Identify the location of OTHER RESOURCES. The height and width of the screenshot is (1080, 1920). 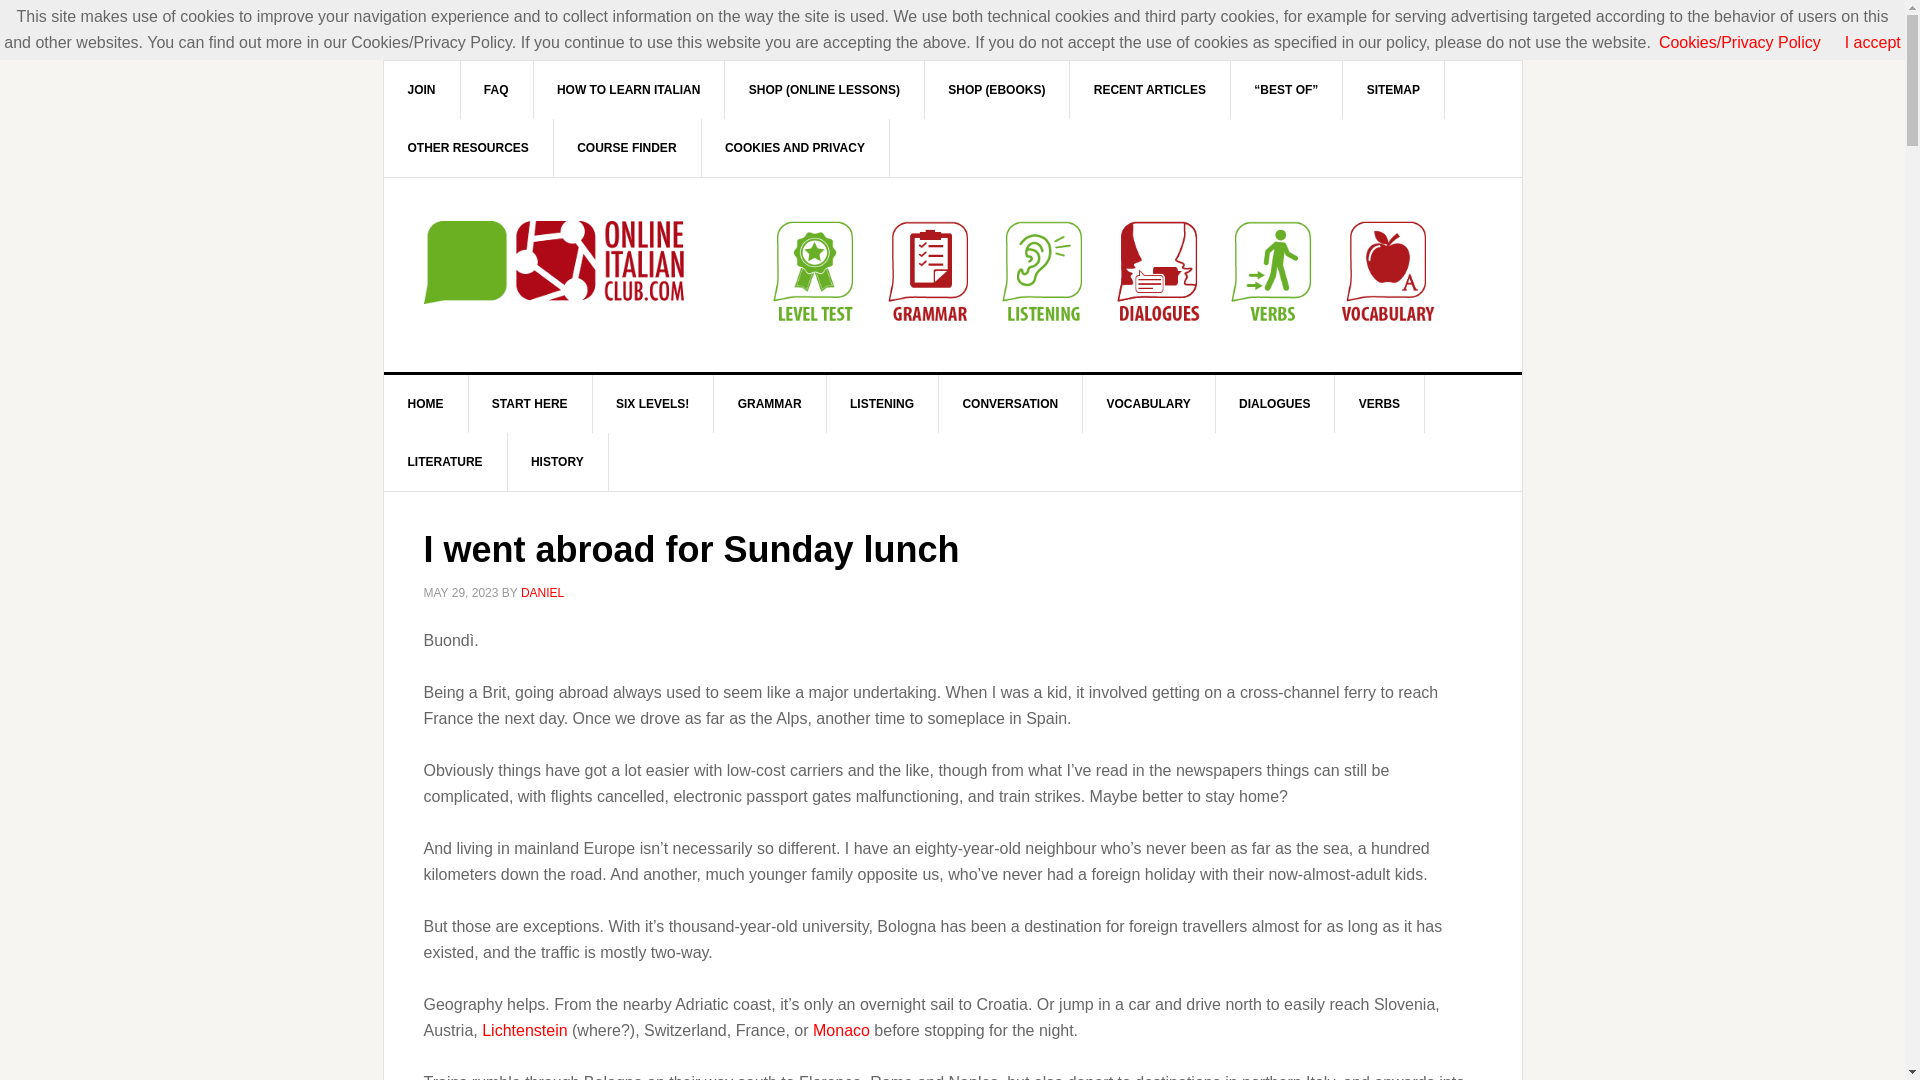
(469, 148).